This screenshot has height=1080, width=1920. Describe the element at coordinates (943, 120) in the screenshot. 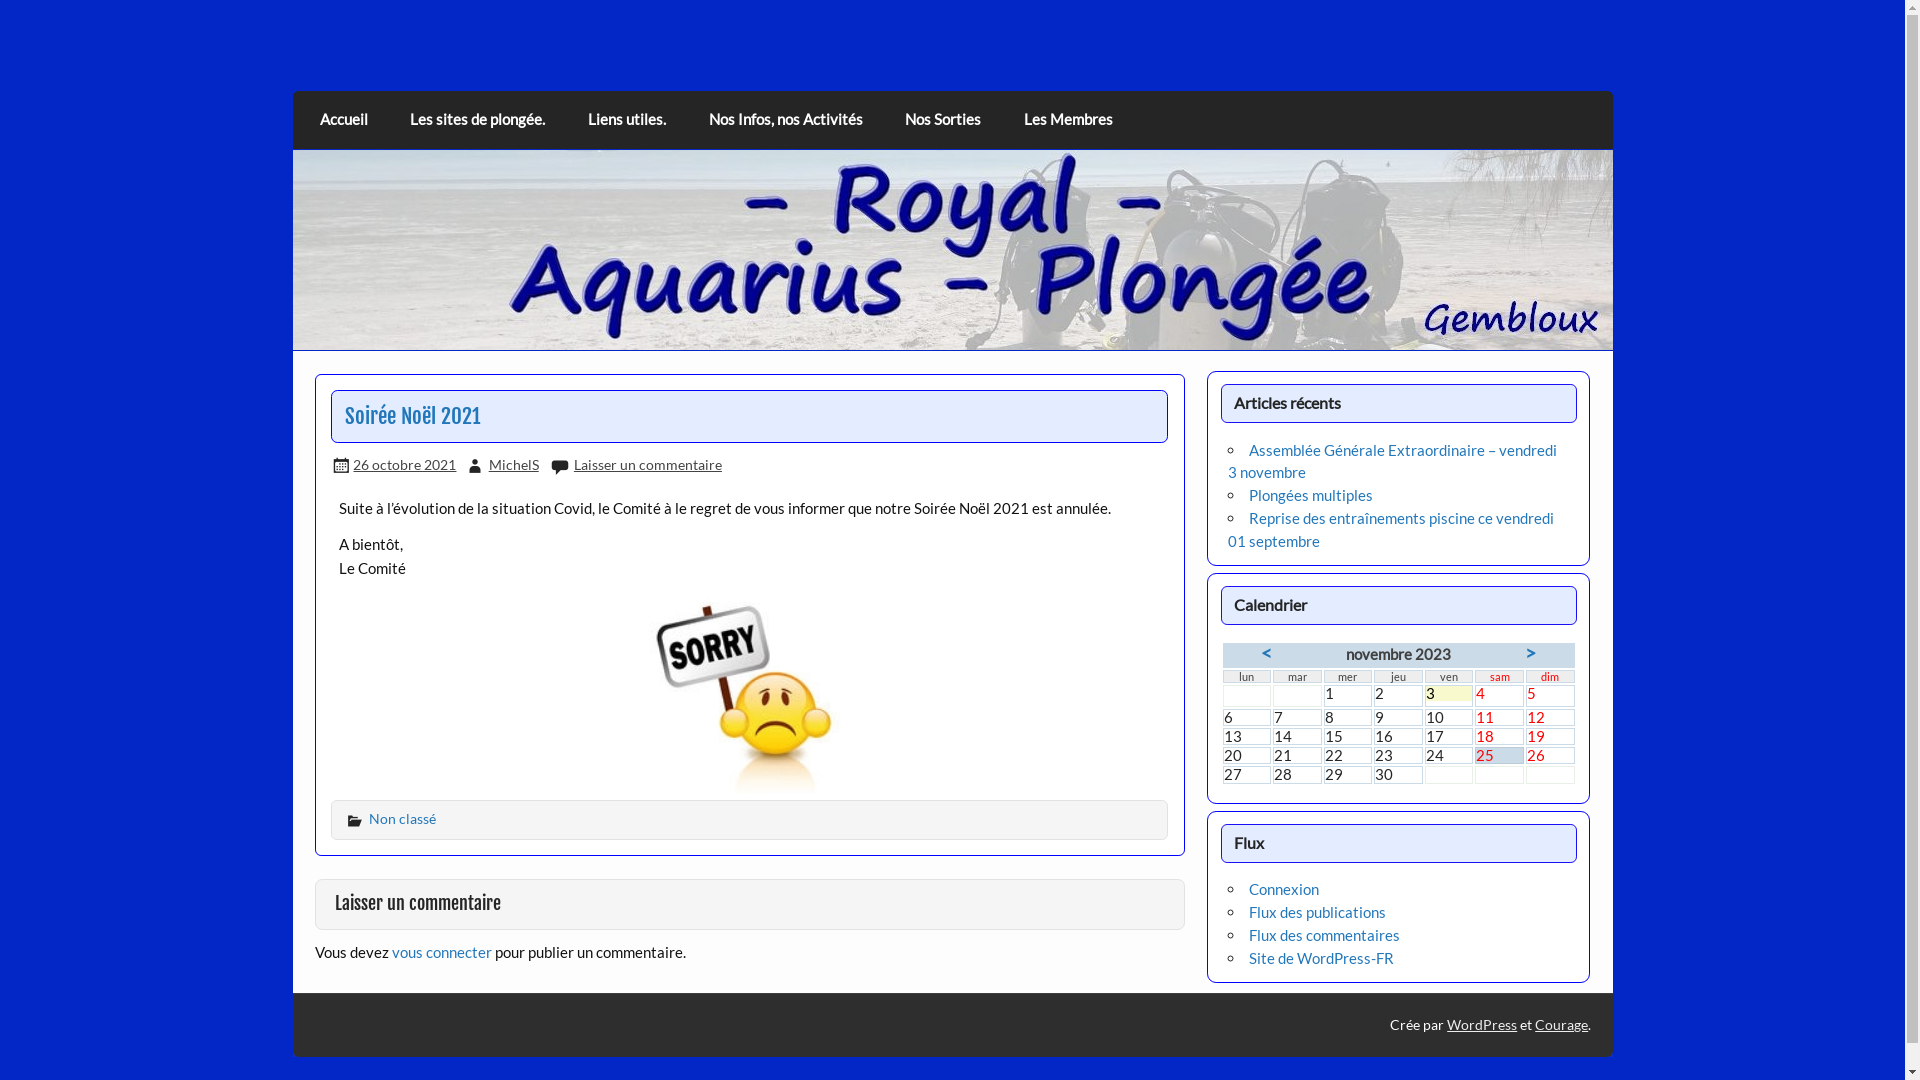

I see `Nos Sorties` at that location.